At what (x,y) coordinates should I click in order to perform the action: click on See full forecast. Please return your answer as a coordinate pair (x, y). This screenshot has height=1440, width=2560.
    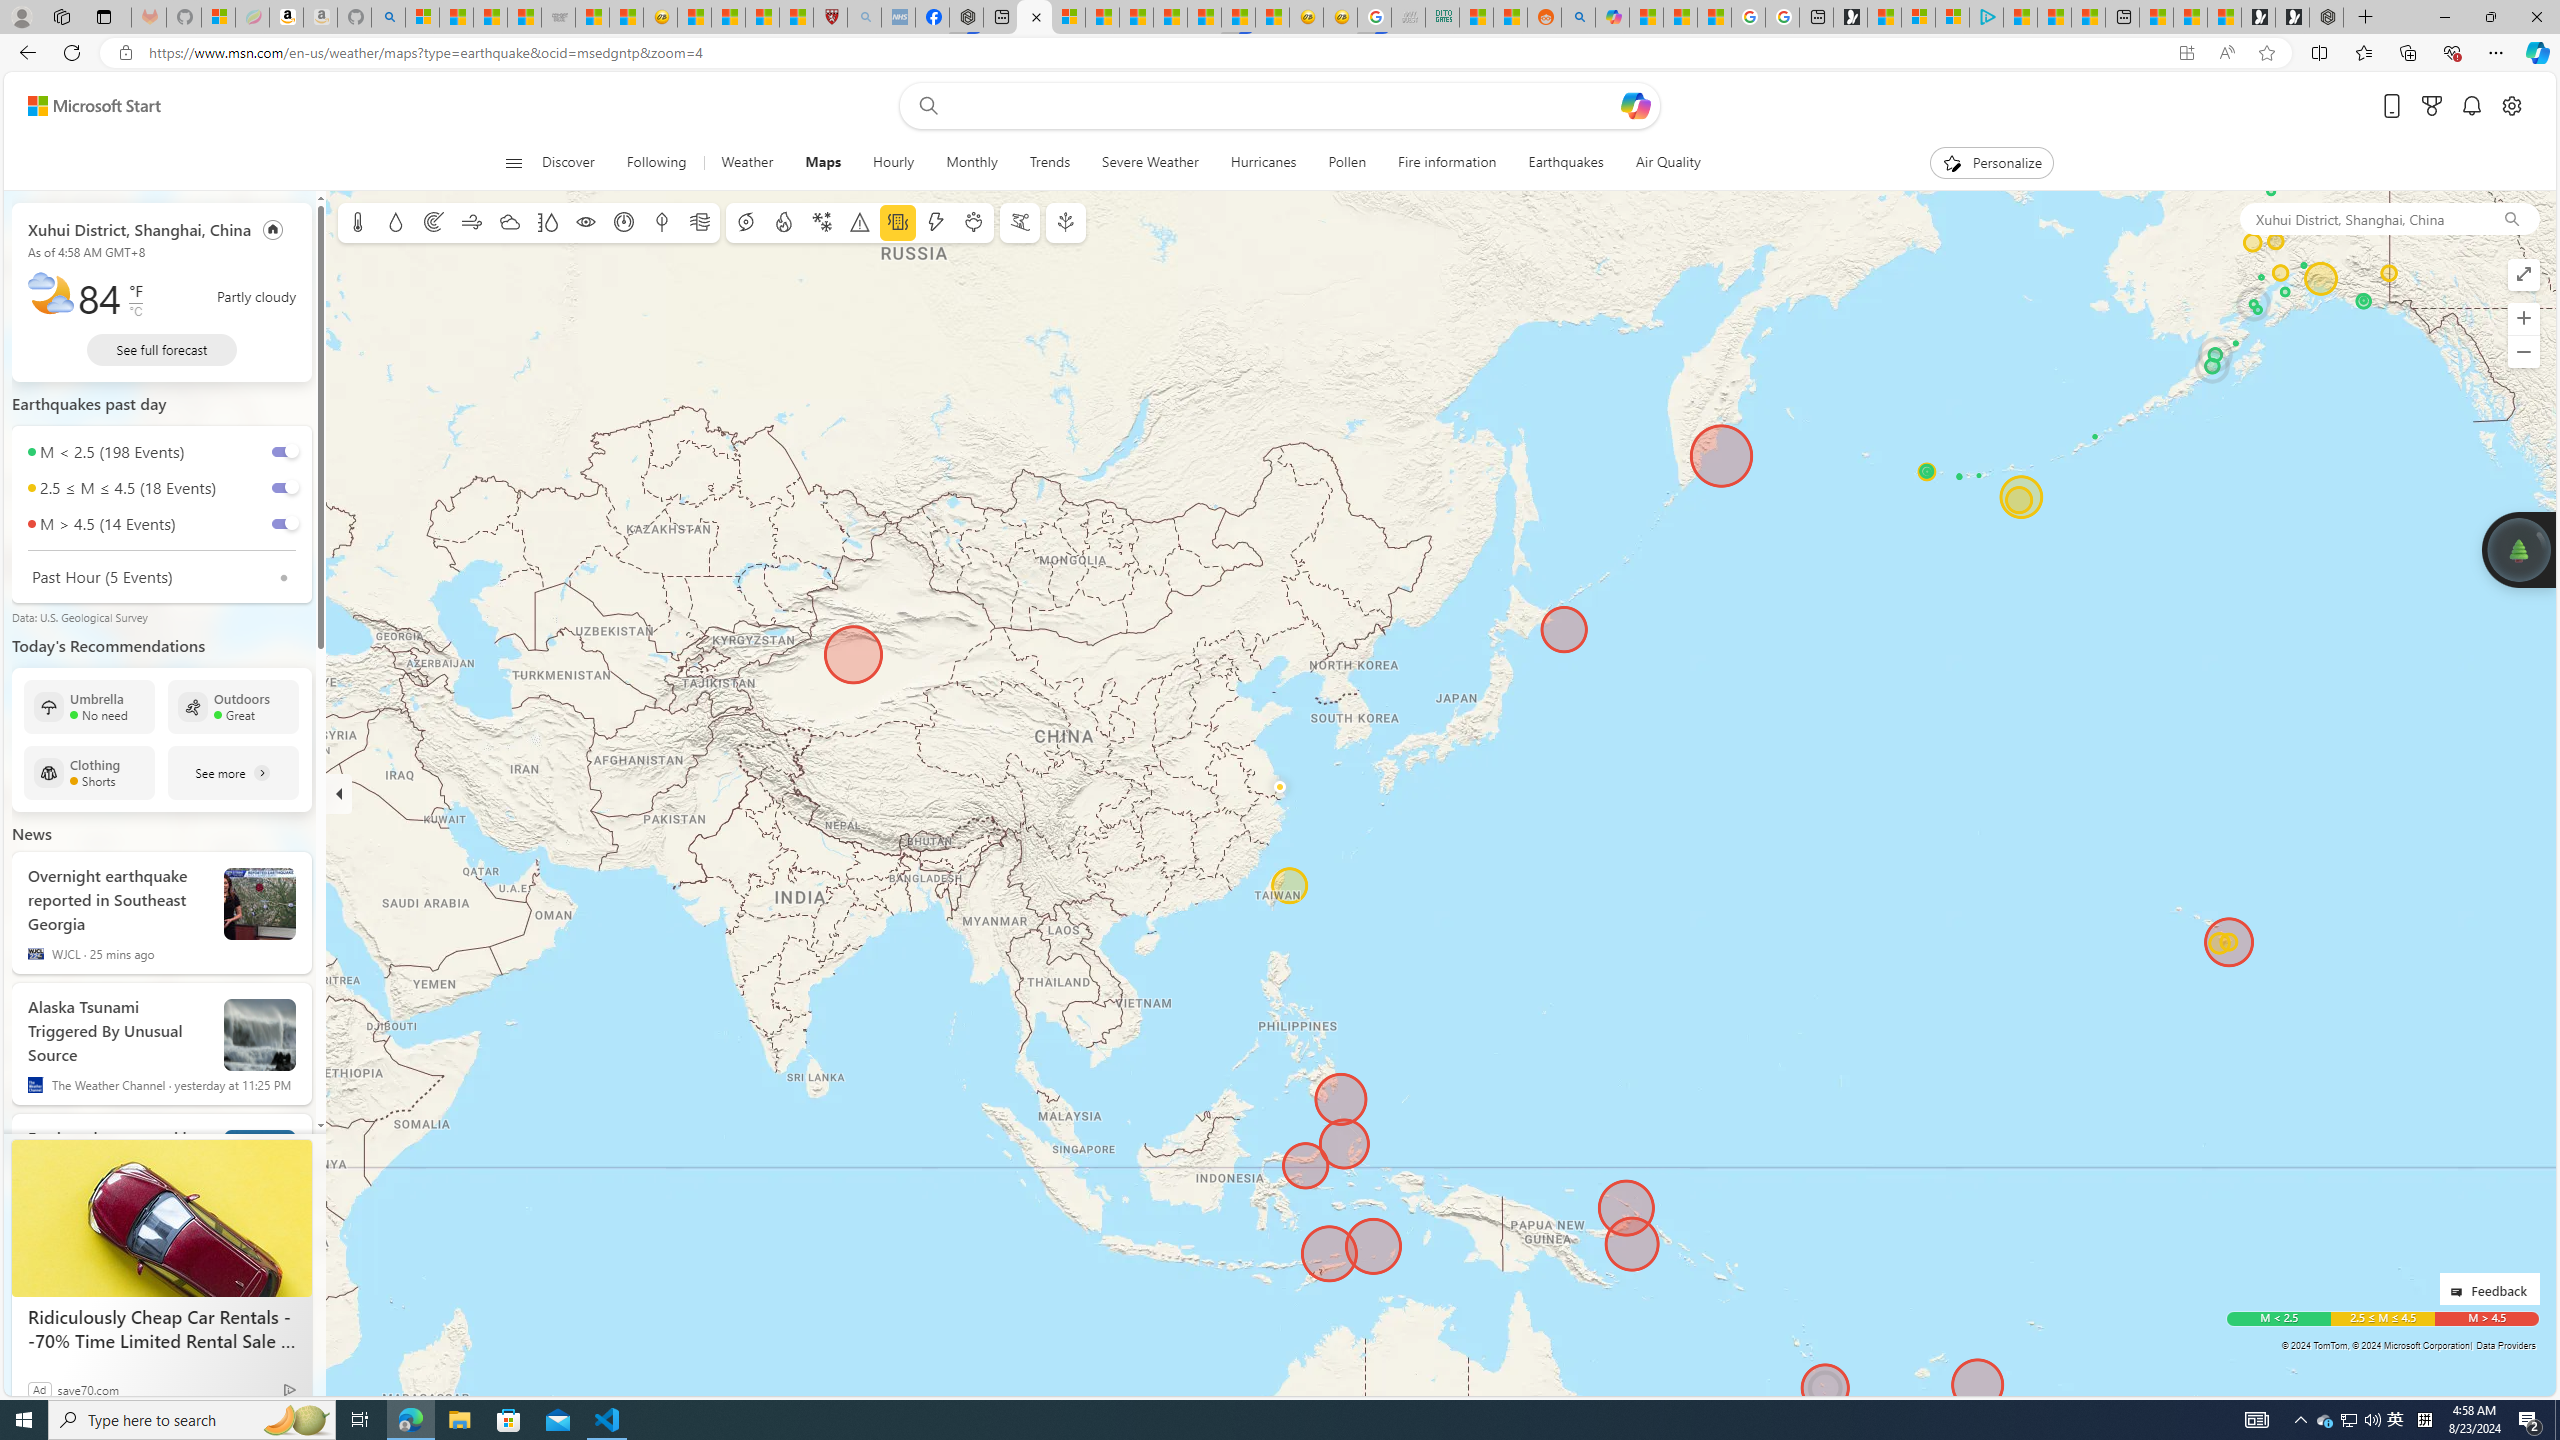
    Looking at the image, I should click on (162, 350).